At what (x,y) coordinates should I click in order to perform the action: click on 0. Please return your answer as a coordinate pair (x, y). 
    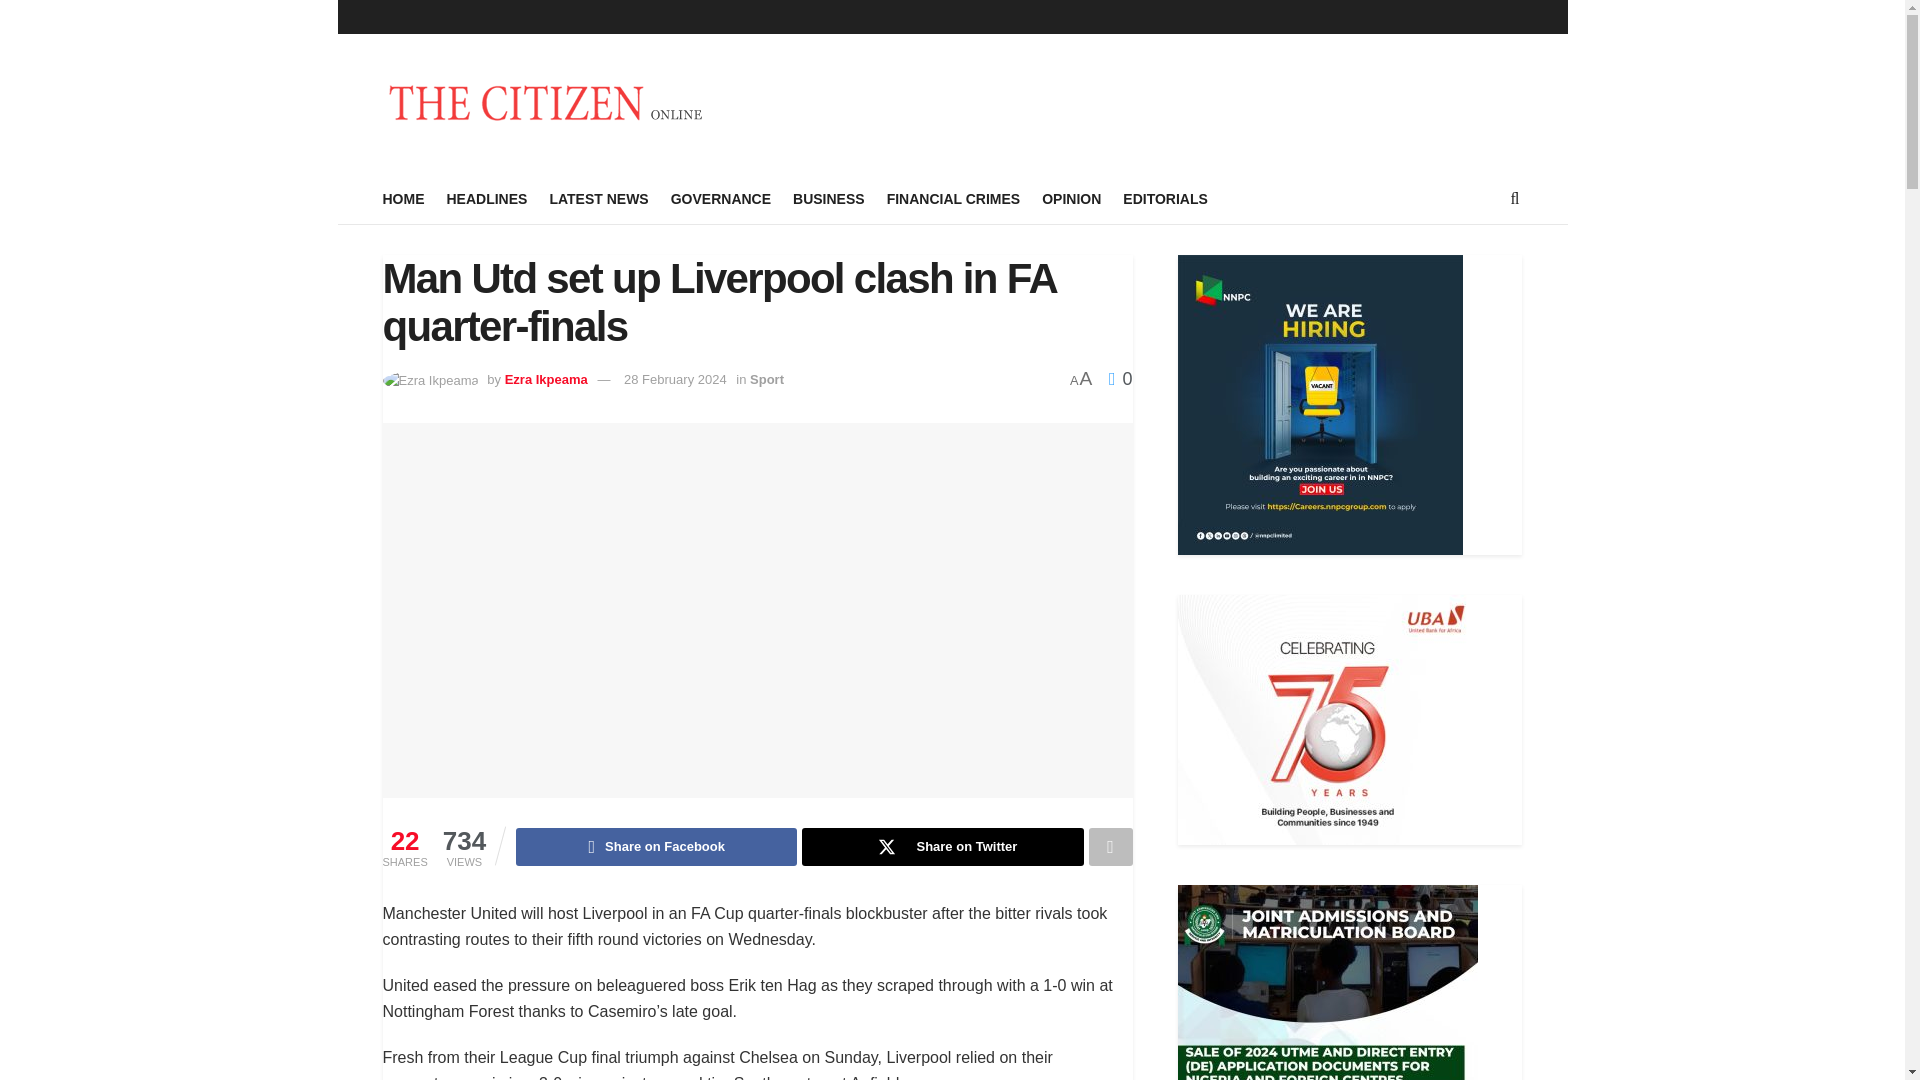
    Looking at the image, I should click on (1120, 378).